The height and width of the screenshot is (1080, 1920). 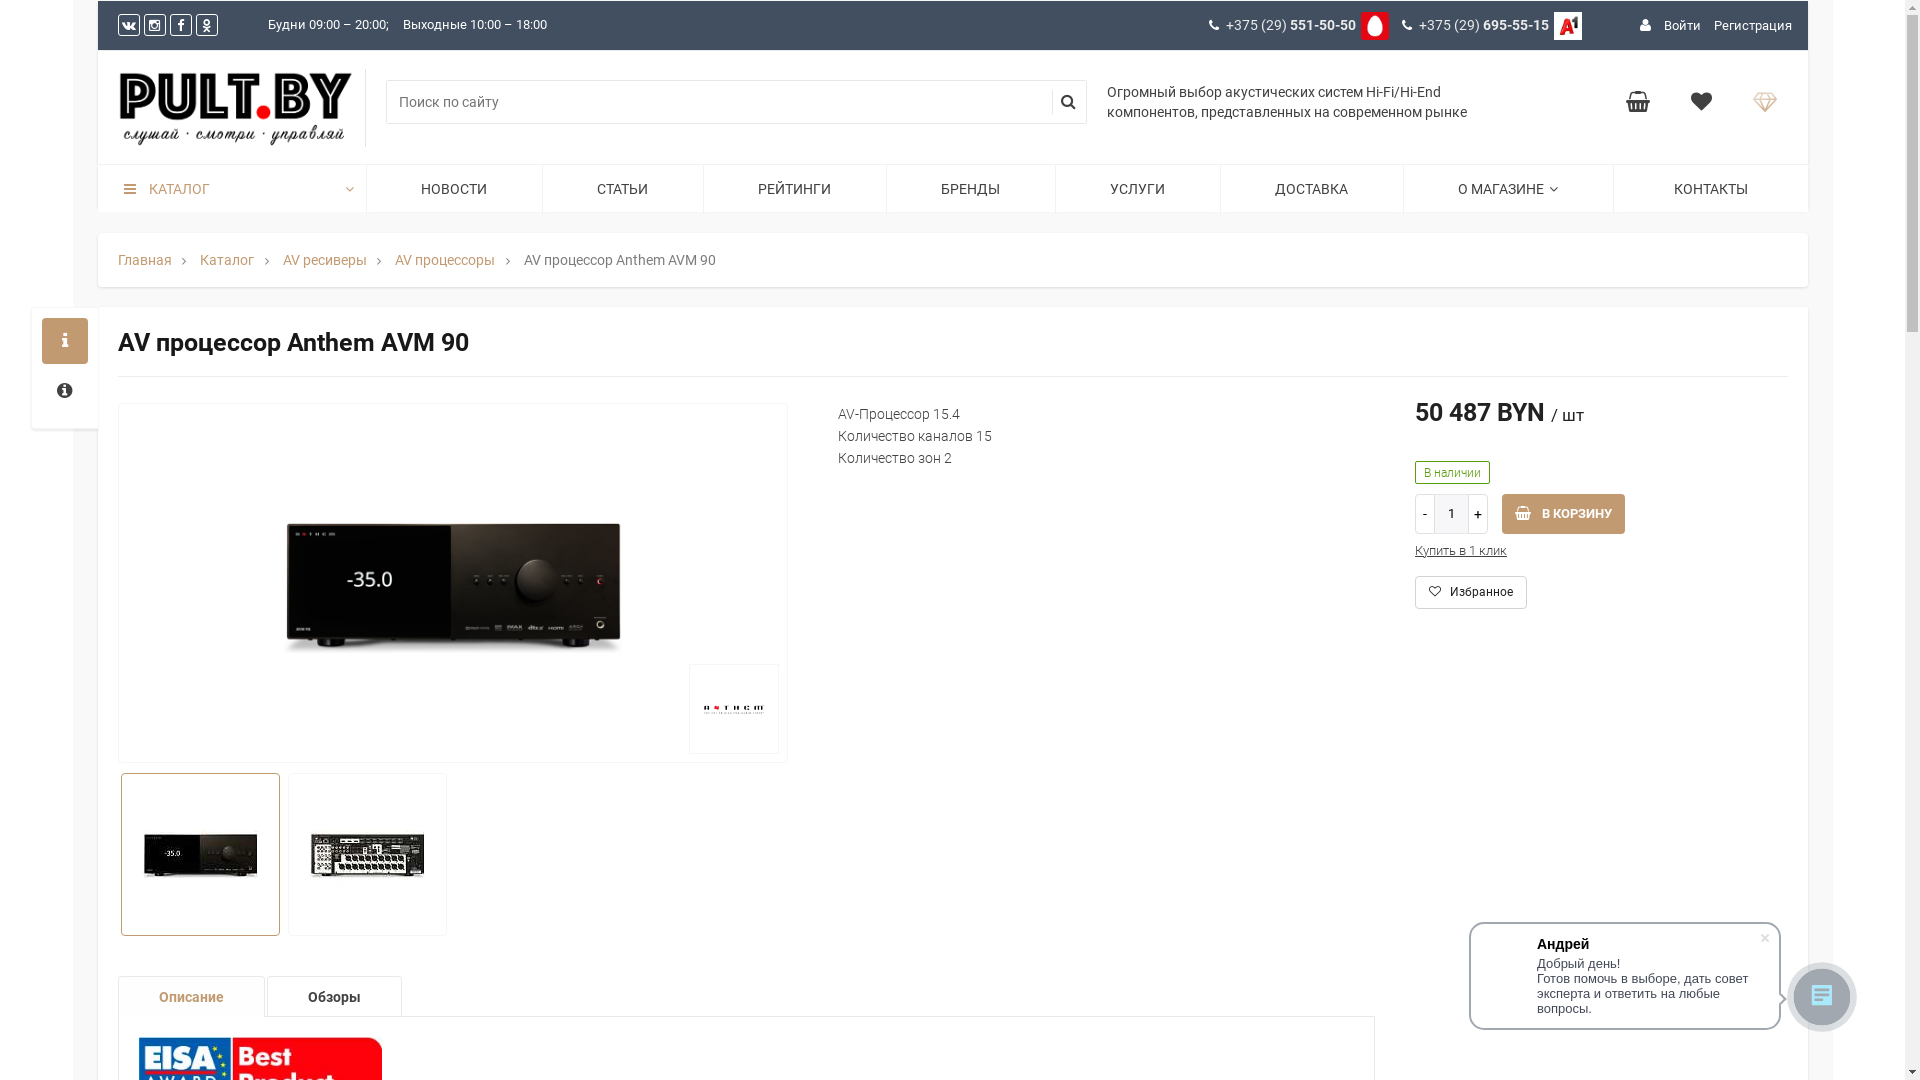 What do you see at coordinates (1568, 26) in the screenshot?
I see `Velcom` at bounding box center [1568, 26].